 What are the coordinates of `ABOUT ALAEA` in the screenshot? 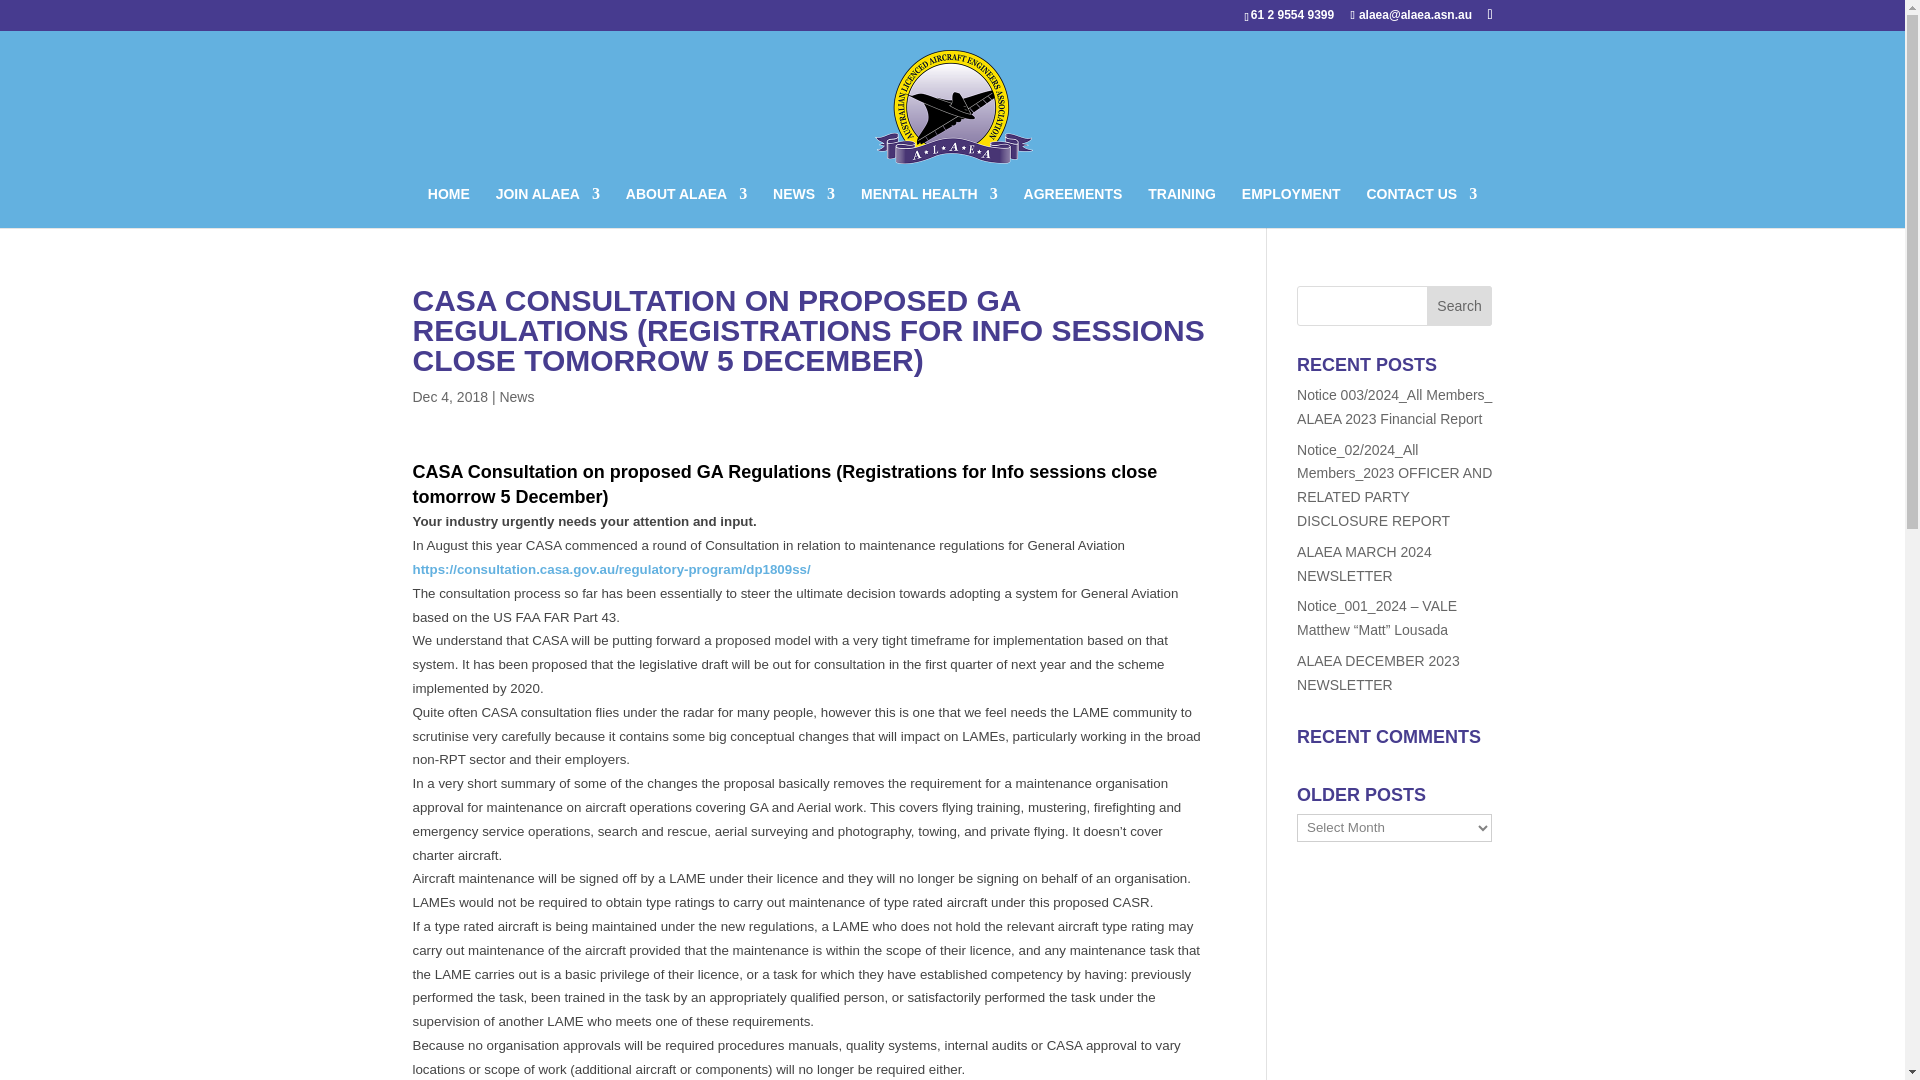 It's located at (686, 206).